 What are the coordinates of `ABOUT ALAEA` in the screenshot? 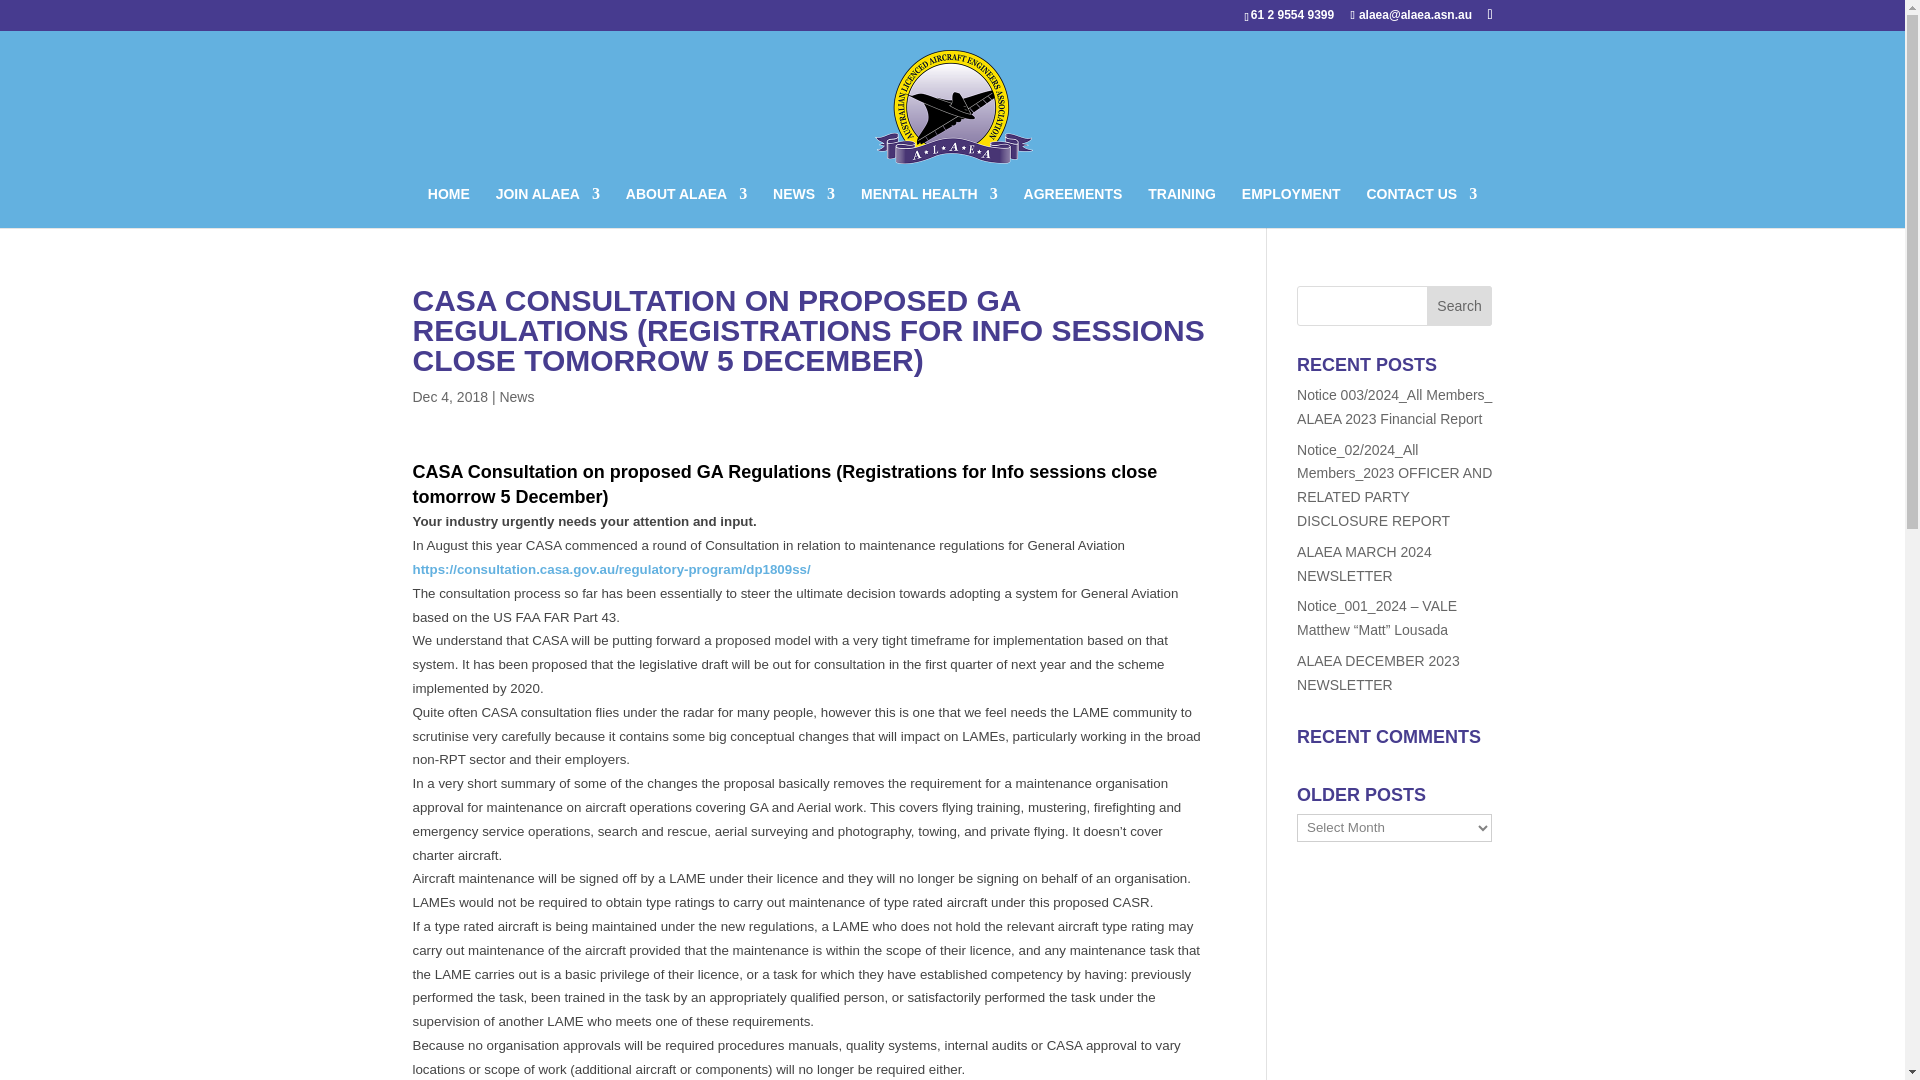 It's located at (686, 206).